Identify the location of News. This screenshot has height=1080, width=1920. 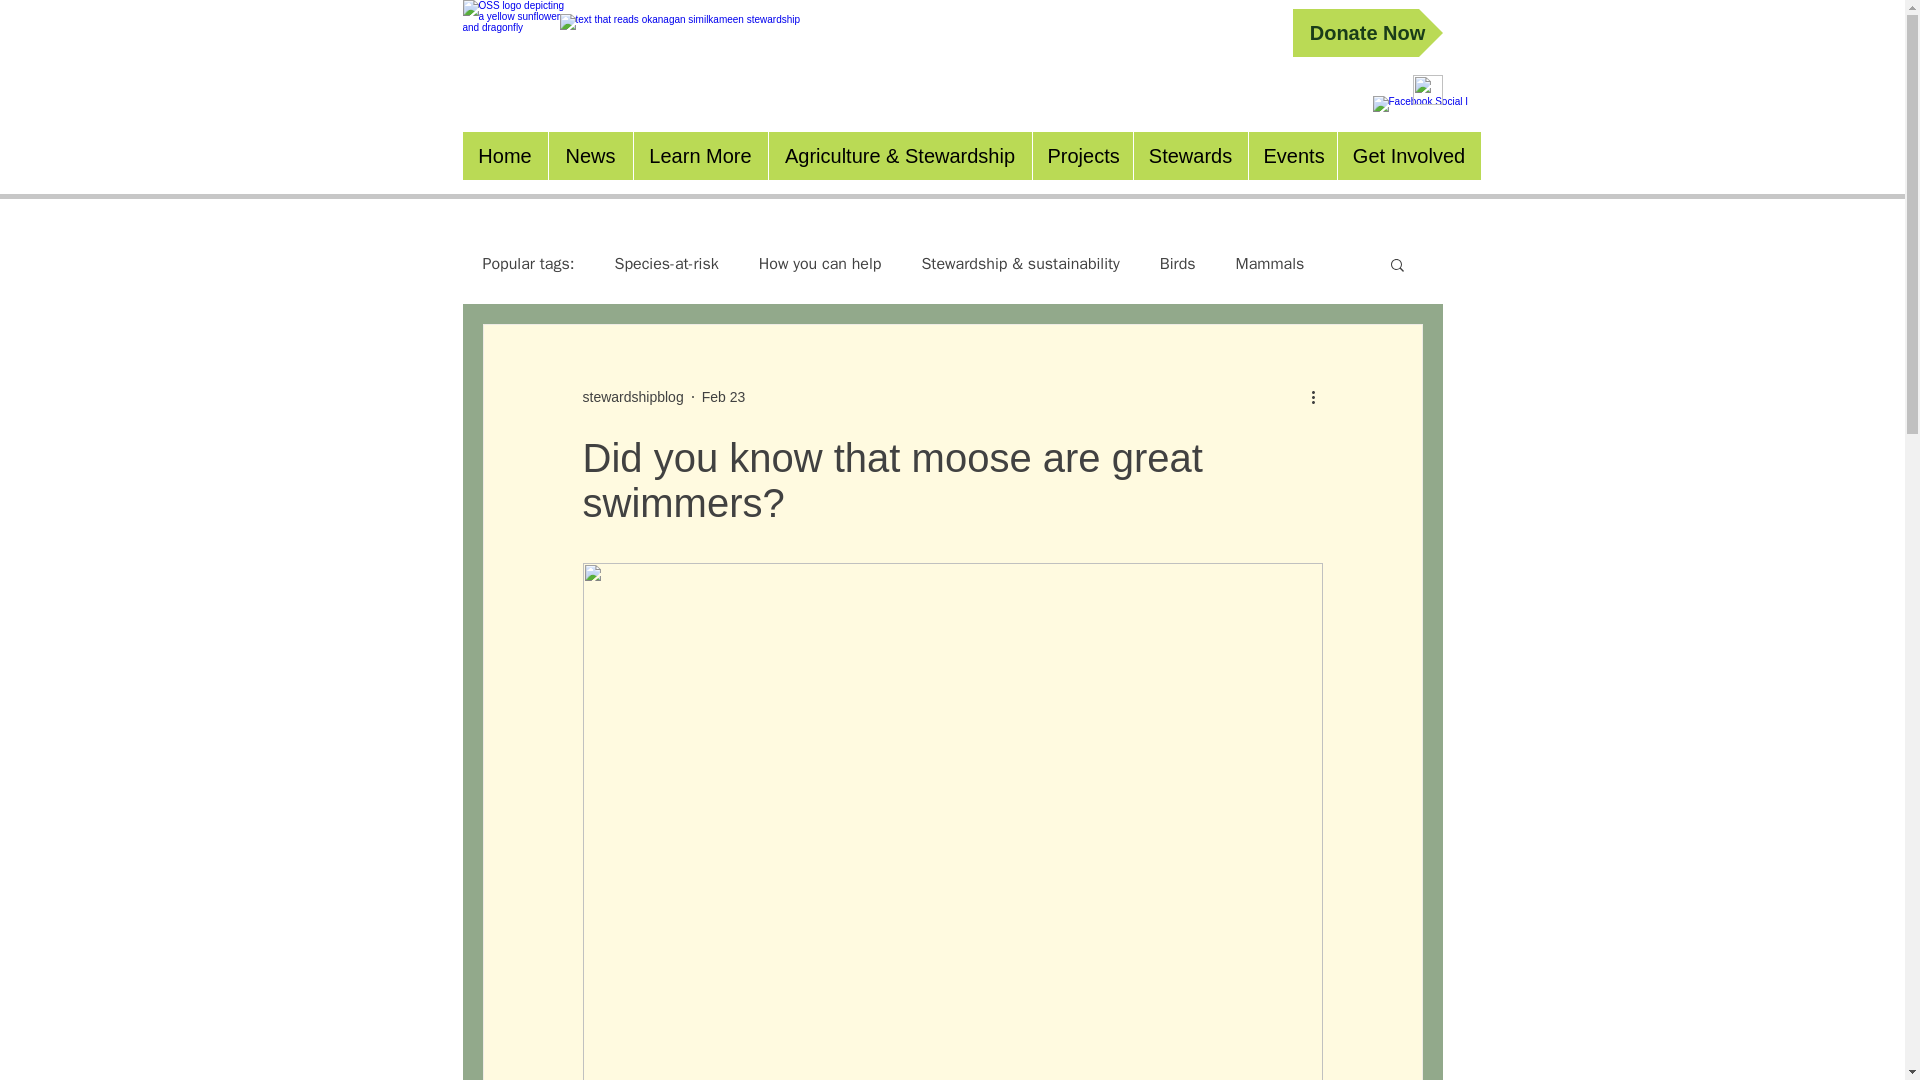
(590, 156).